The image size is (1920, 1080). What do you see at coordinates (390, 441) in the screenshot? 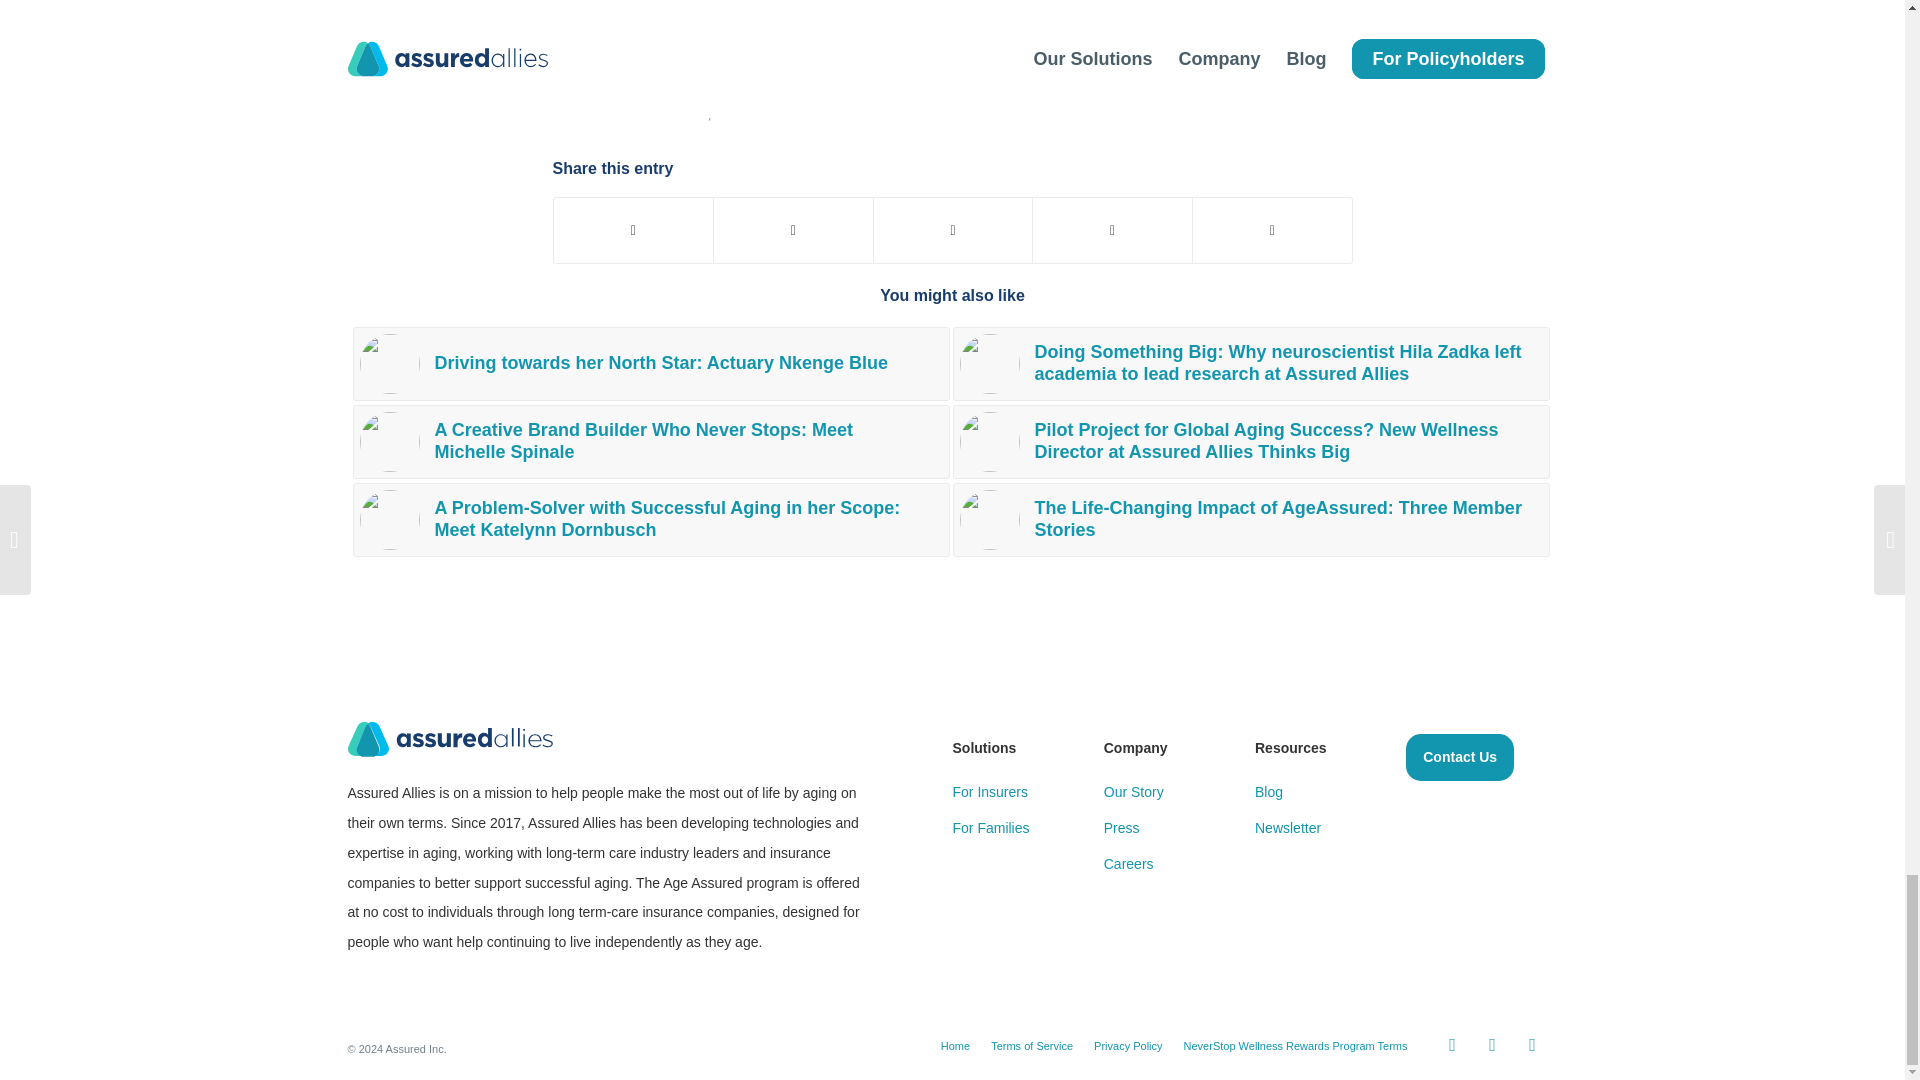
I see `michelle` at bounding box center [390, 441].